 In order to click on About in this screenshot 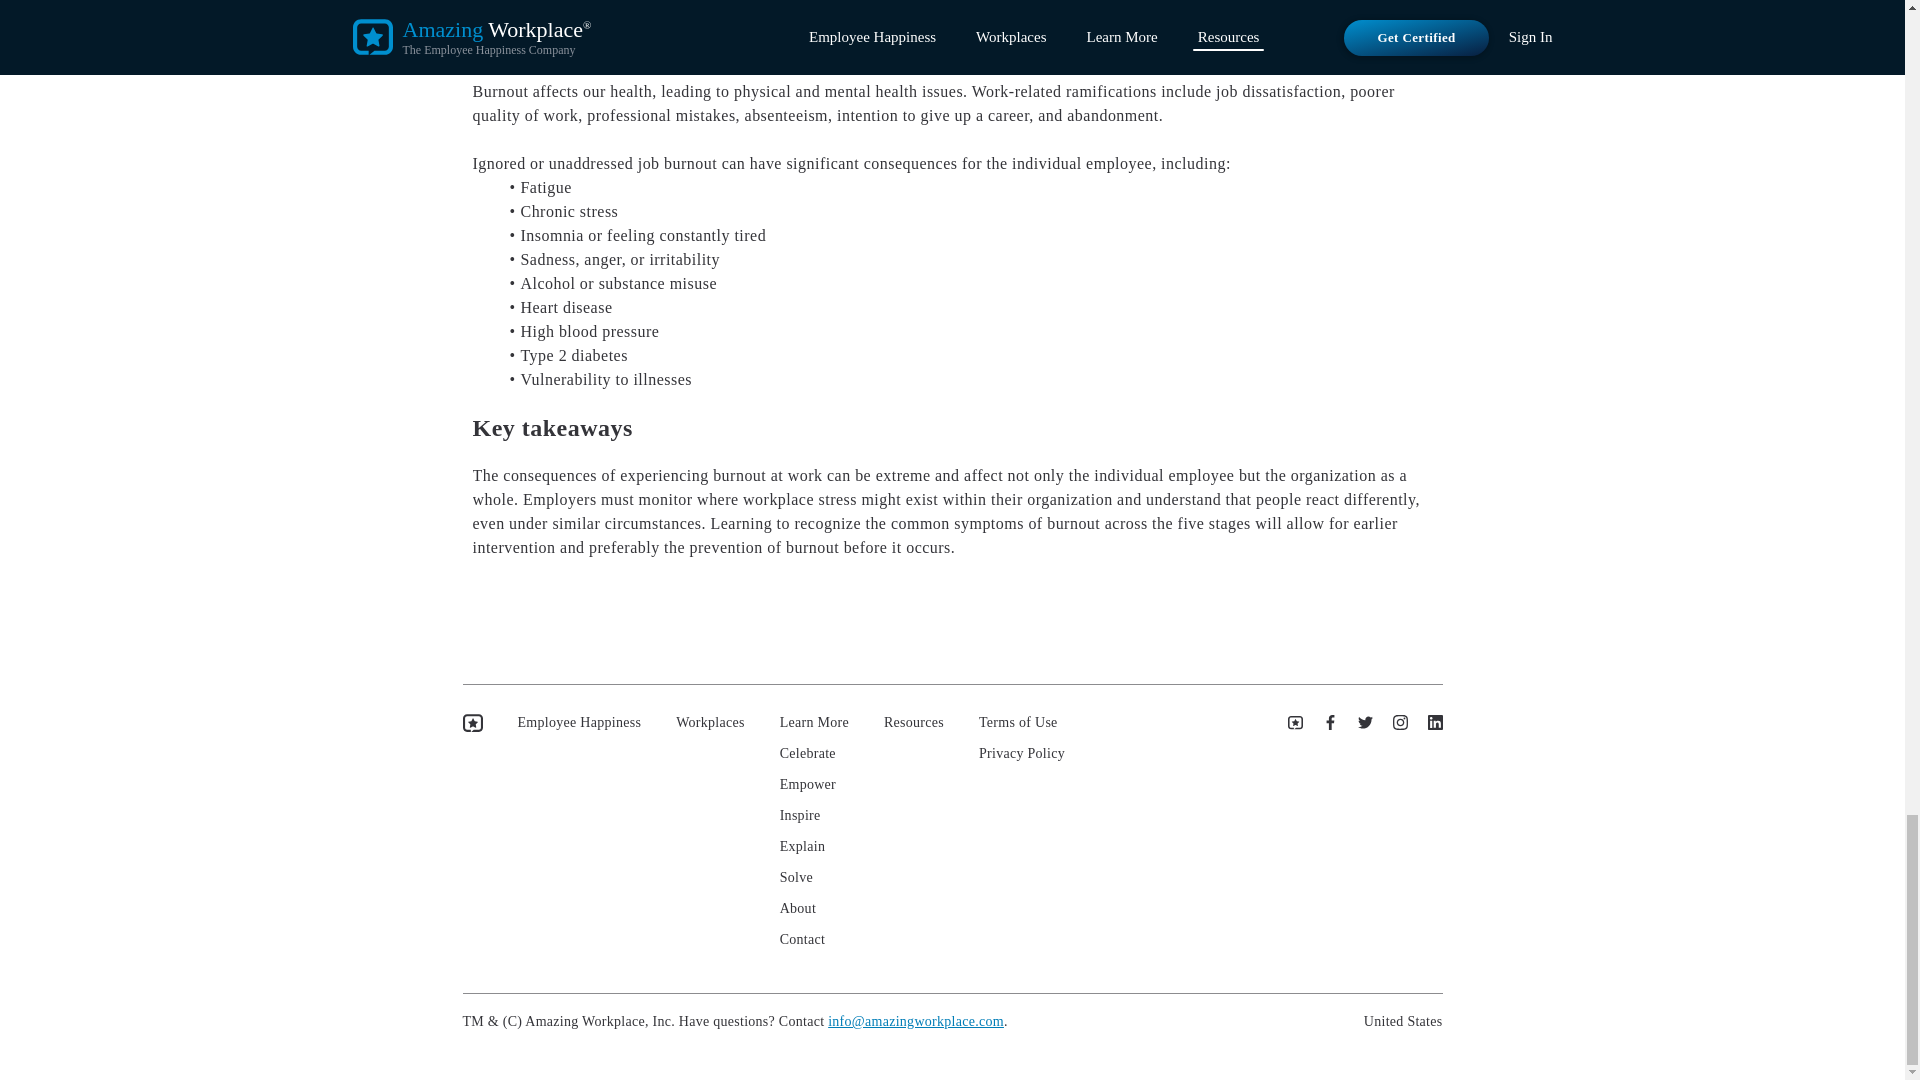, I will do `click(814, 908)`.